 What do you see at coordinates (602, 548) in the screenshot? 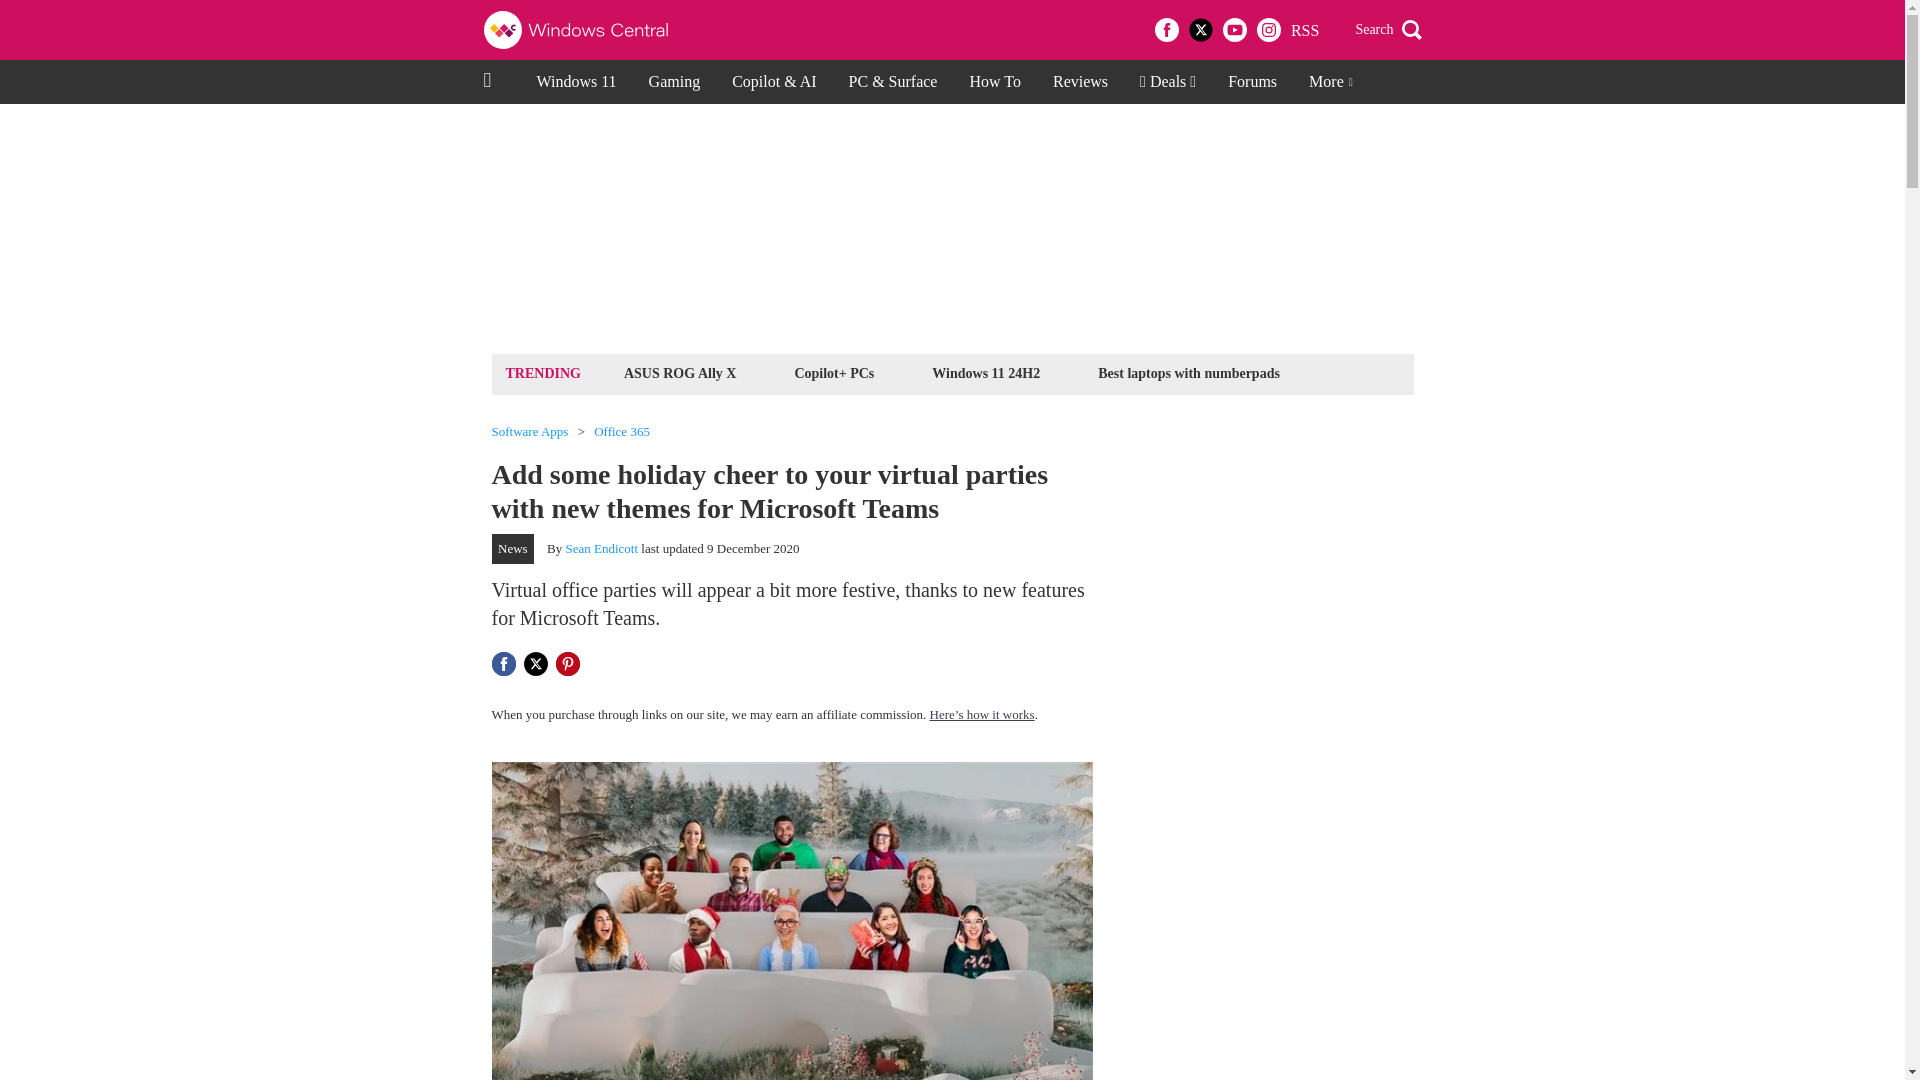
I see `Sean Endicott` at bounding box center [602, 548].